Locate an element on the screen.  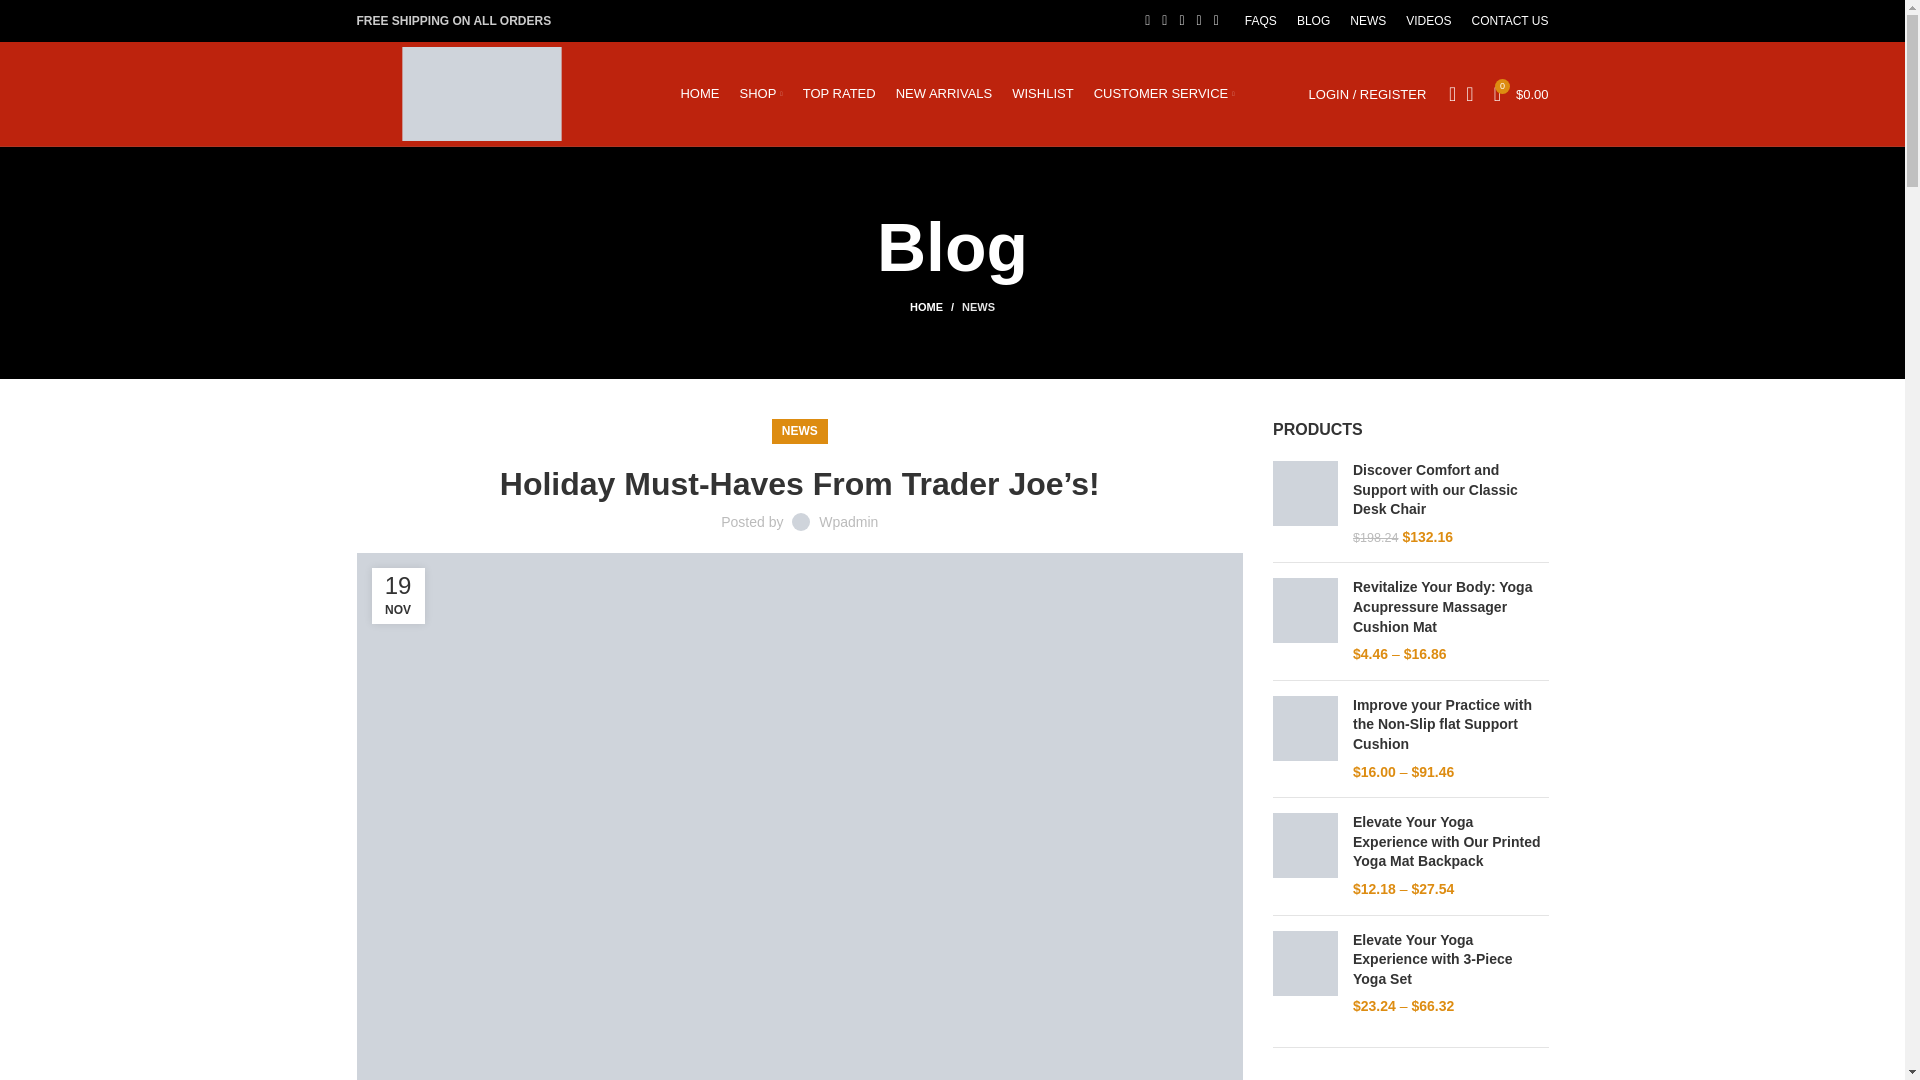
WISHLIST is located at coordinates (1042, 94).